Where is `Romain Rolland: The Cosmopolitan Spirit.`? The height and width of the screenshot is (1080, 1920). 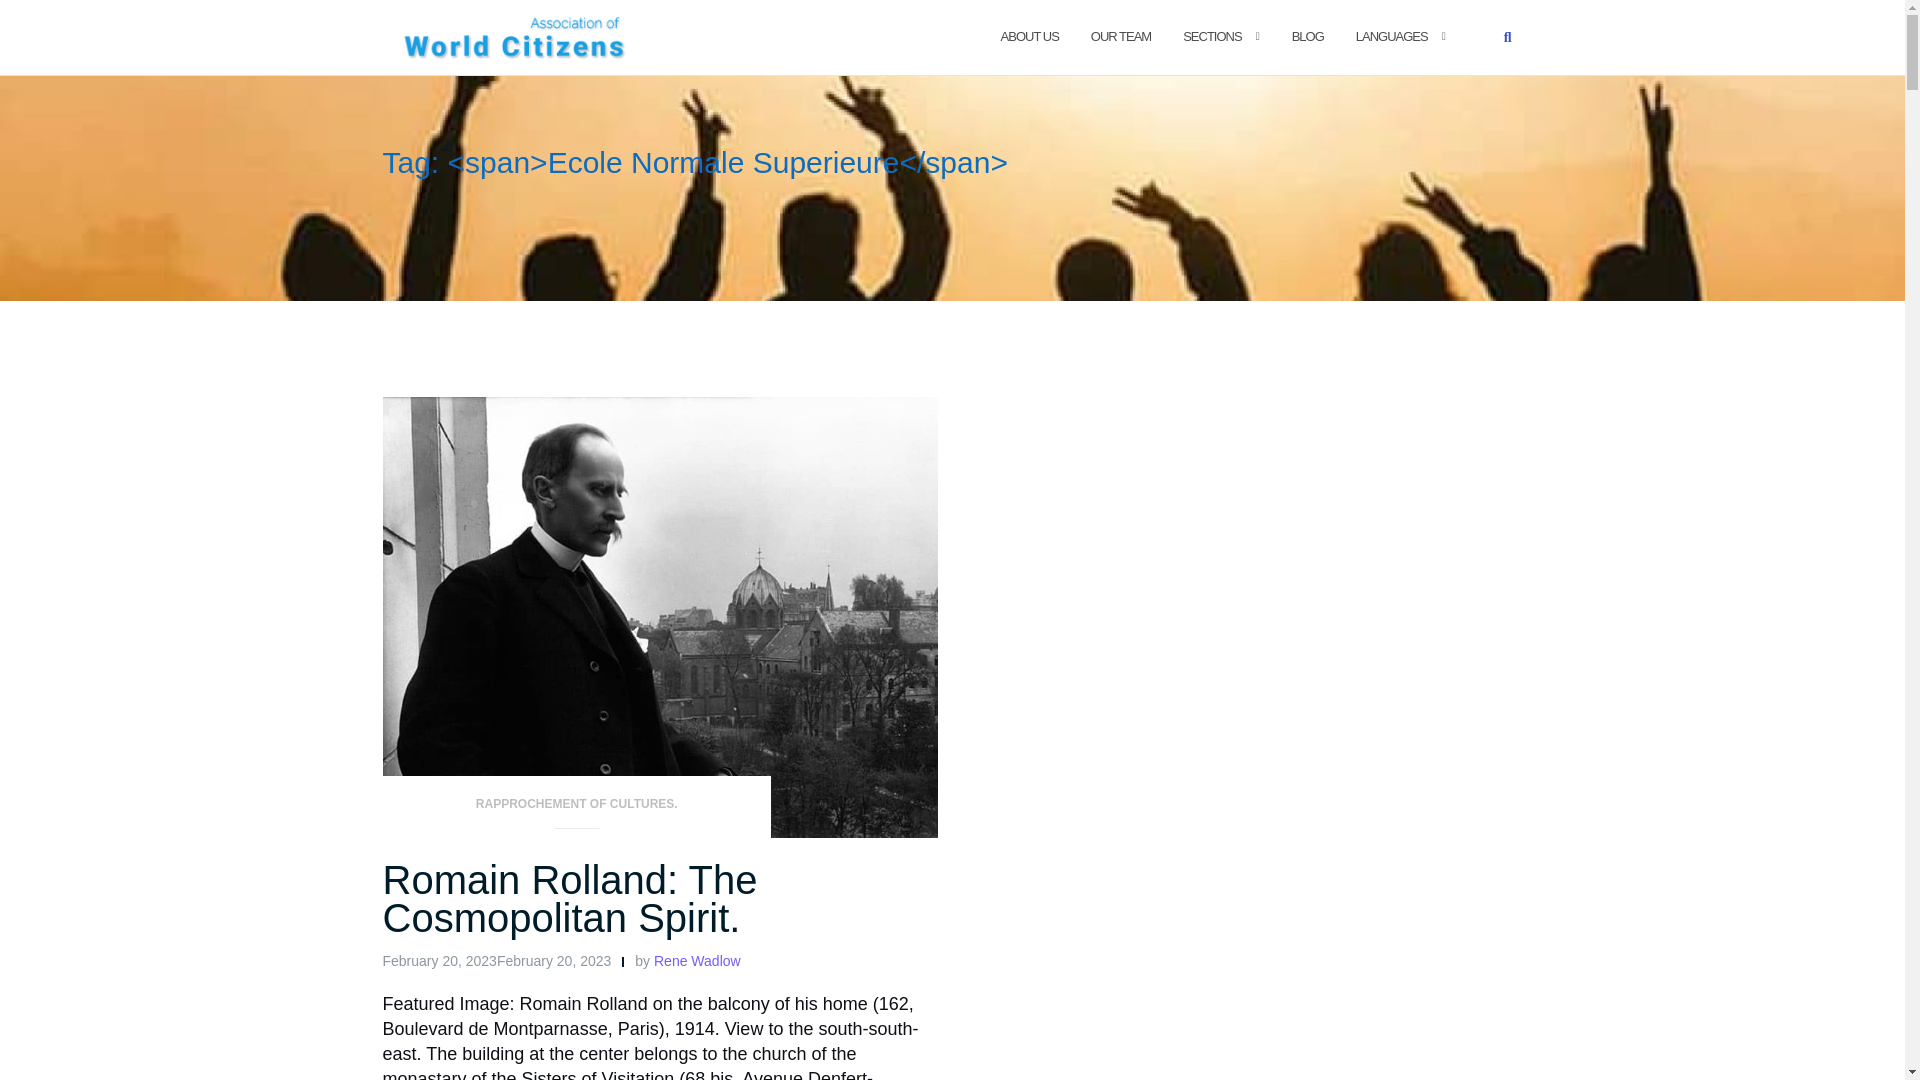 Romain Rolland: The Cosmopolitan Spirit. is located at coordinates (569, 898).